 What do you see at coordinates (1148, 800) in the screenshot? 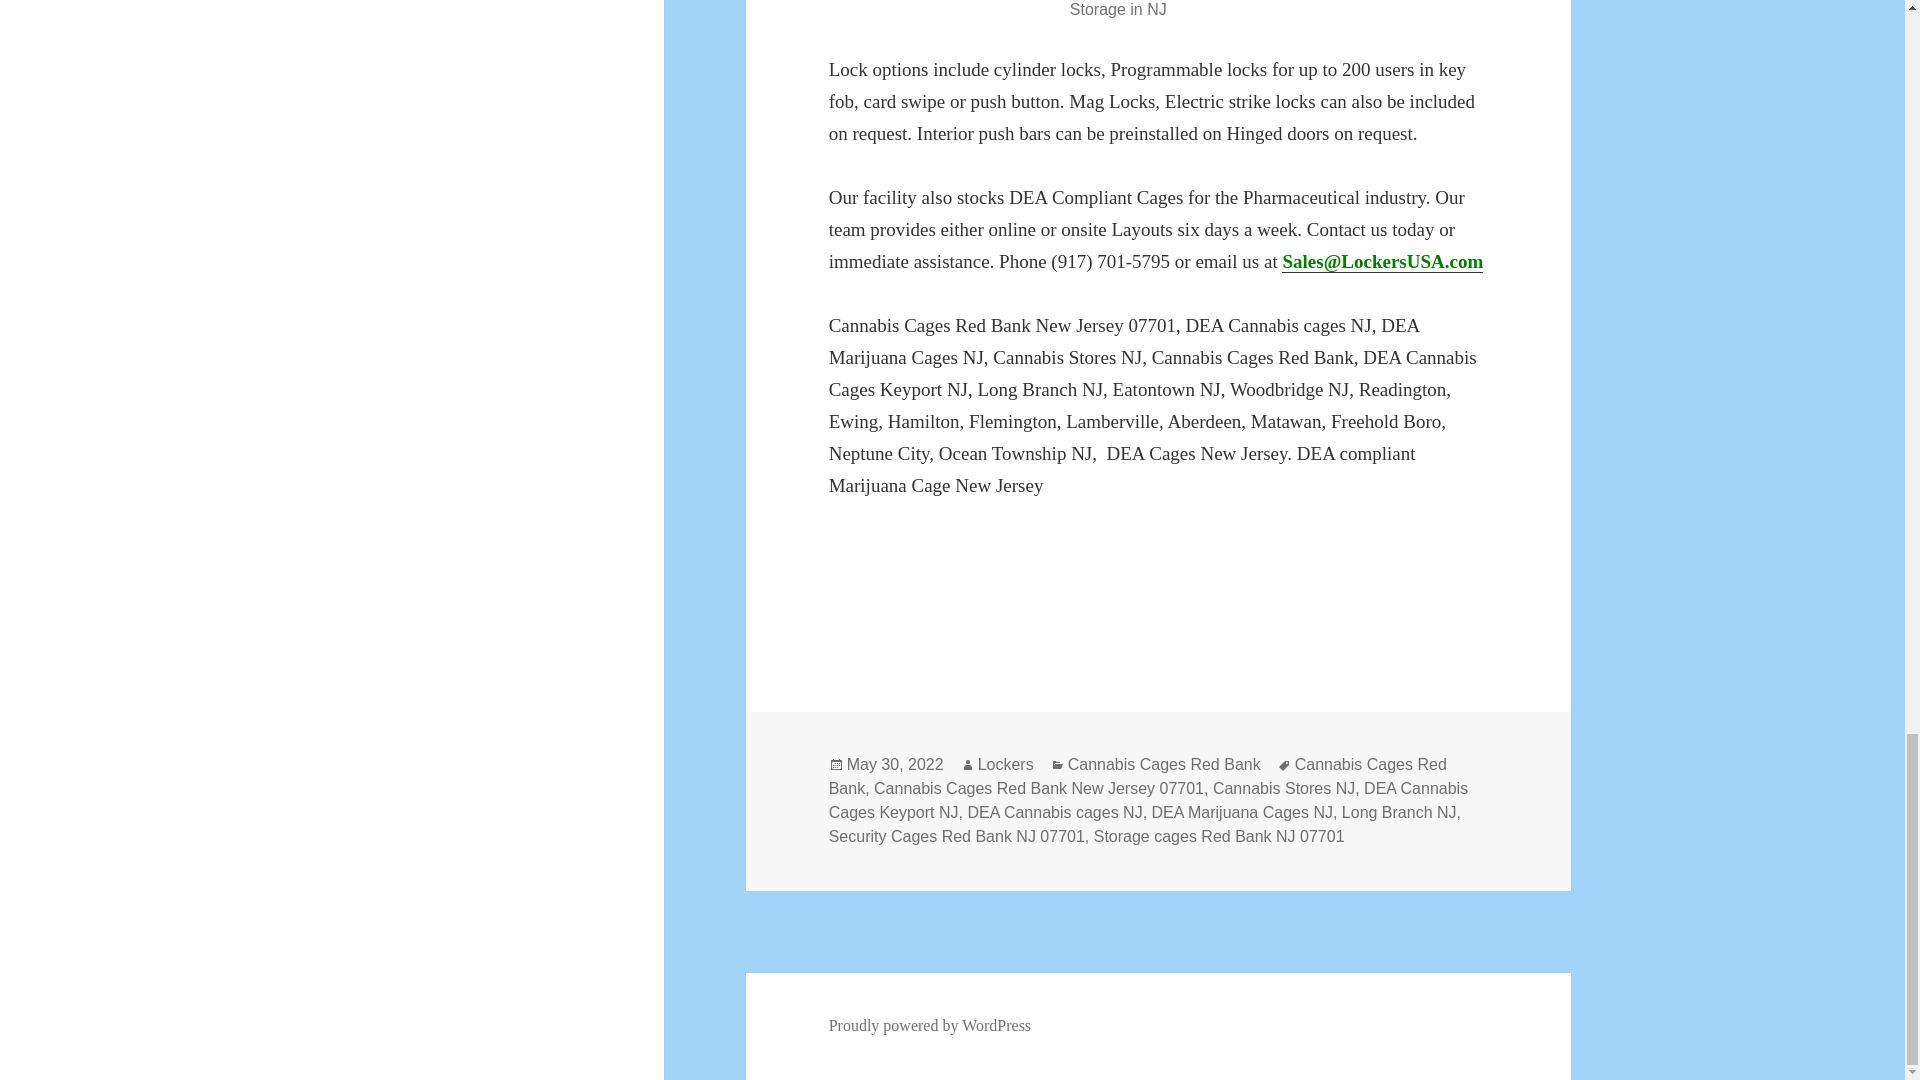
I see `DEA Cannabis Cages Keyport NJ` at bounding box center [1148, 800].